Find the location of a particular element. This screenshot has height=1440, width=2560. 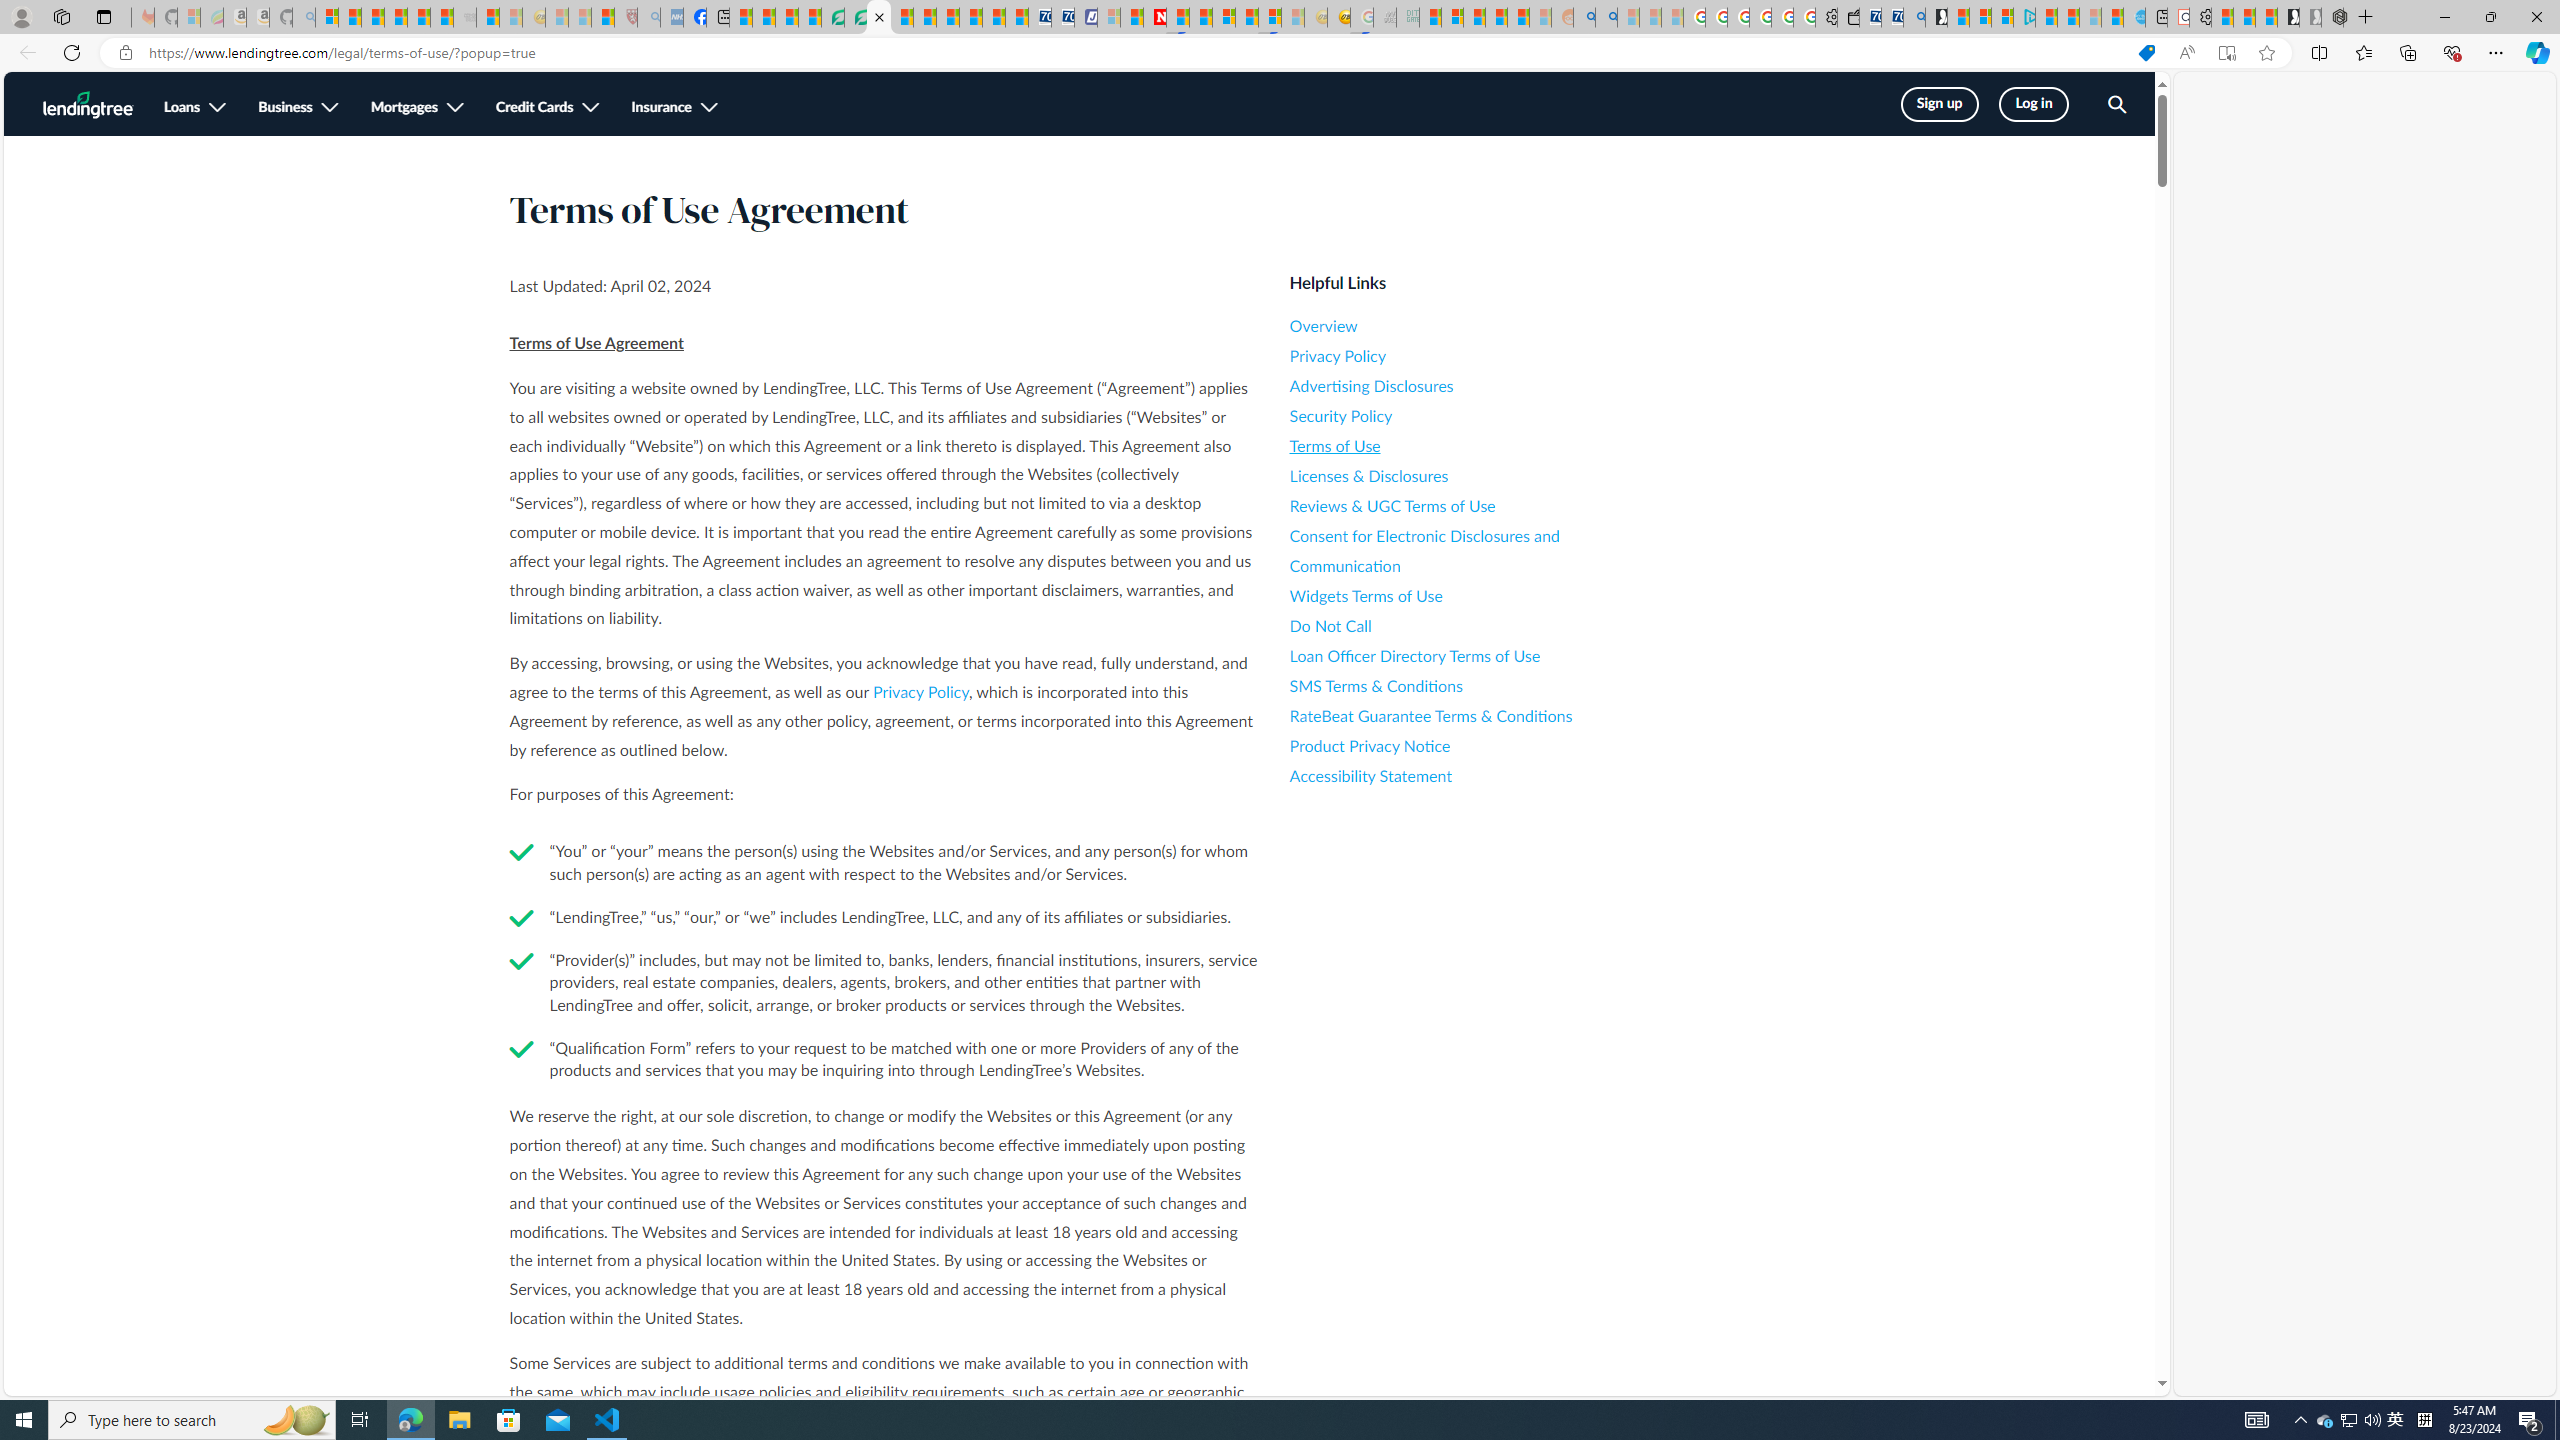

Do Not Call is located at coordinates (1470, 626).